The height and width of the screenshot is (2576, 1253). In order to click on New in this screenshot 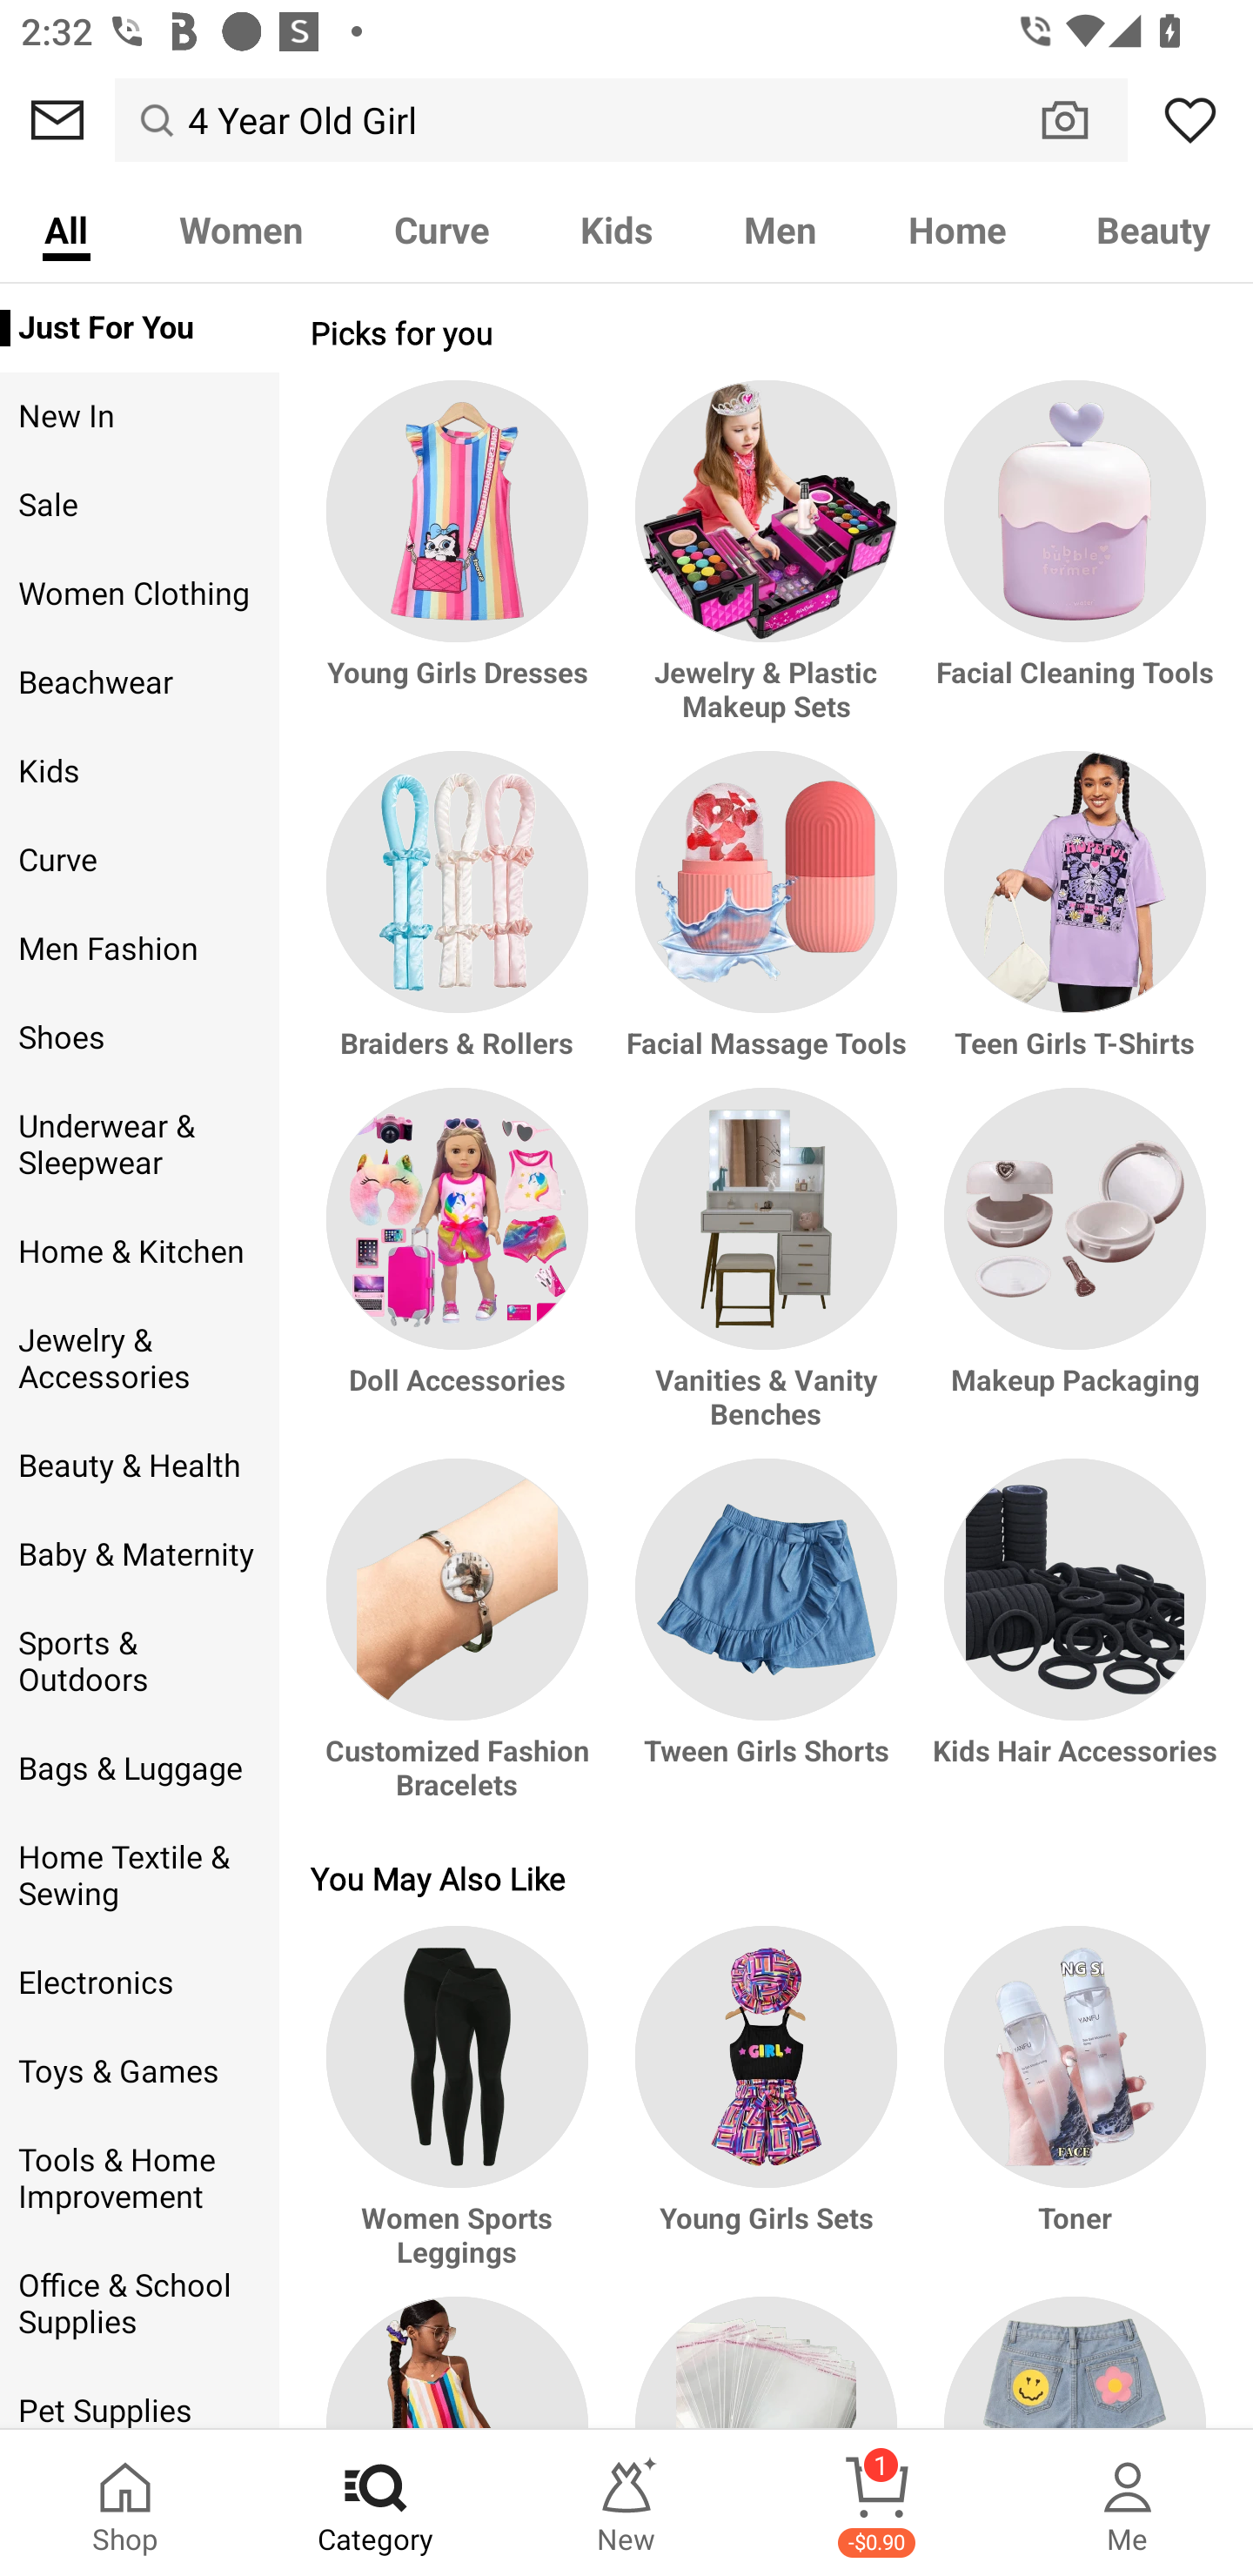, I will do `click(626, 2503)`.